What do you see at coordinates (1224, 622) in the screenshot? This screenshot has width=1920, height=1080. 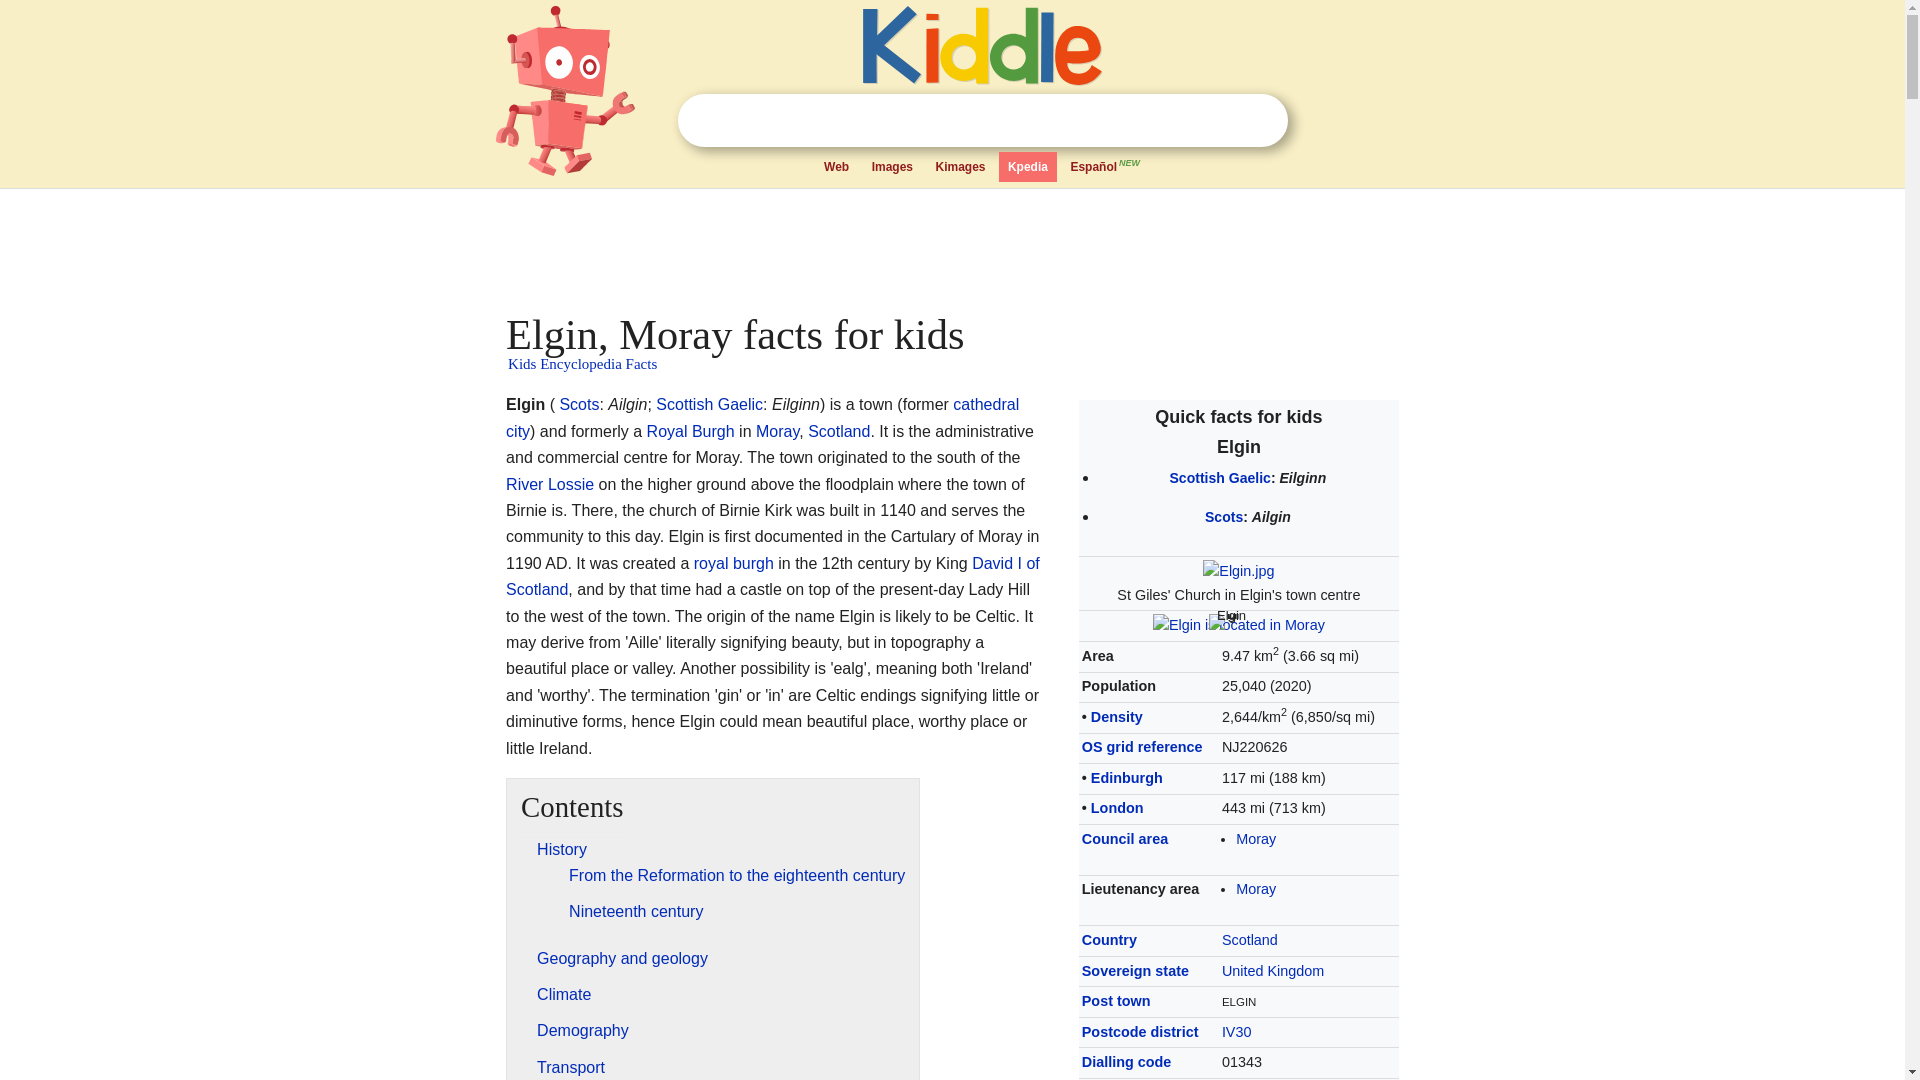 I see `Elgin` at bounding box center [1224, 622].